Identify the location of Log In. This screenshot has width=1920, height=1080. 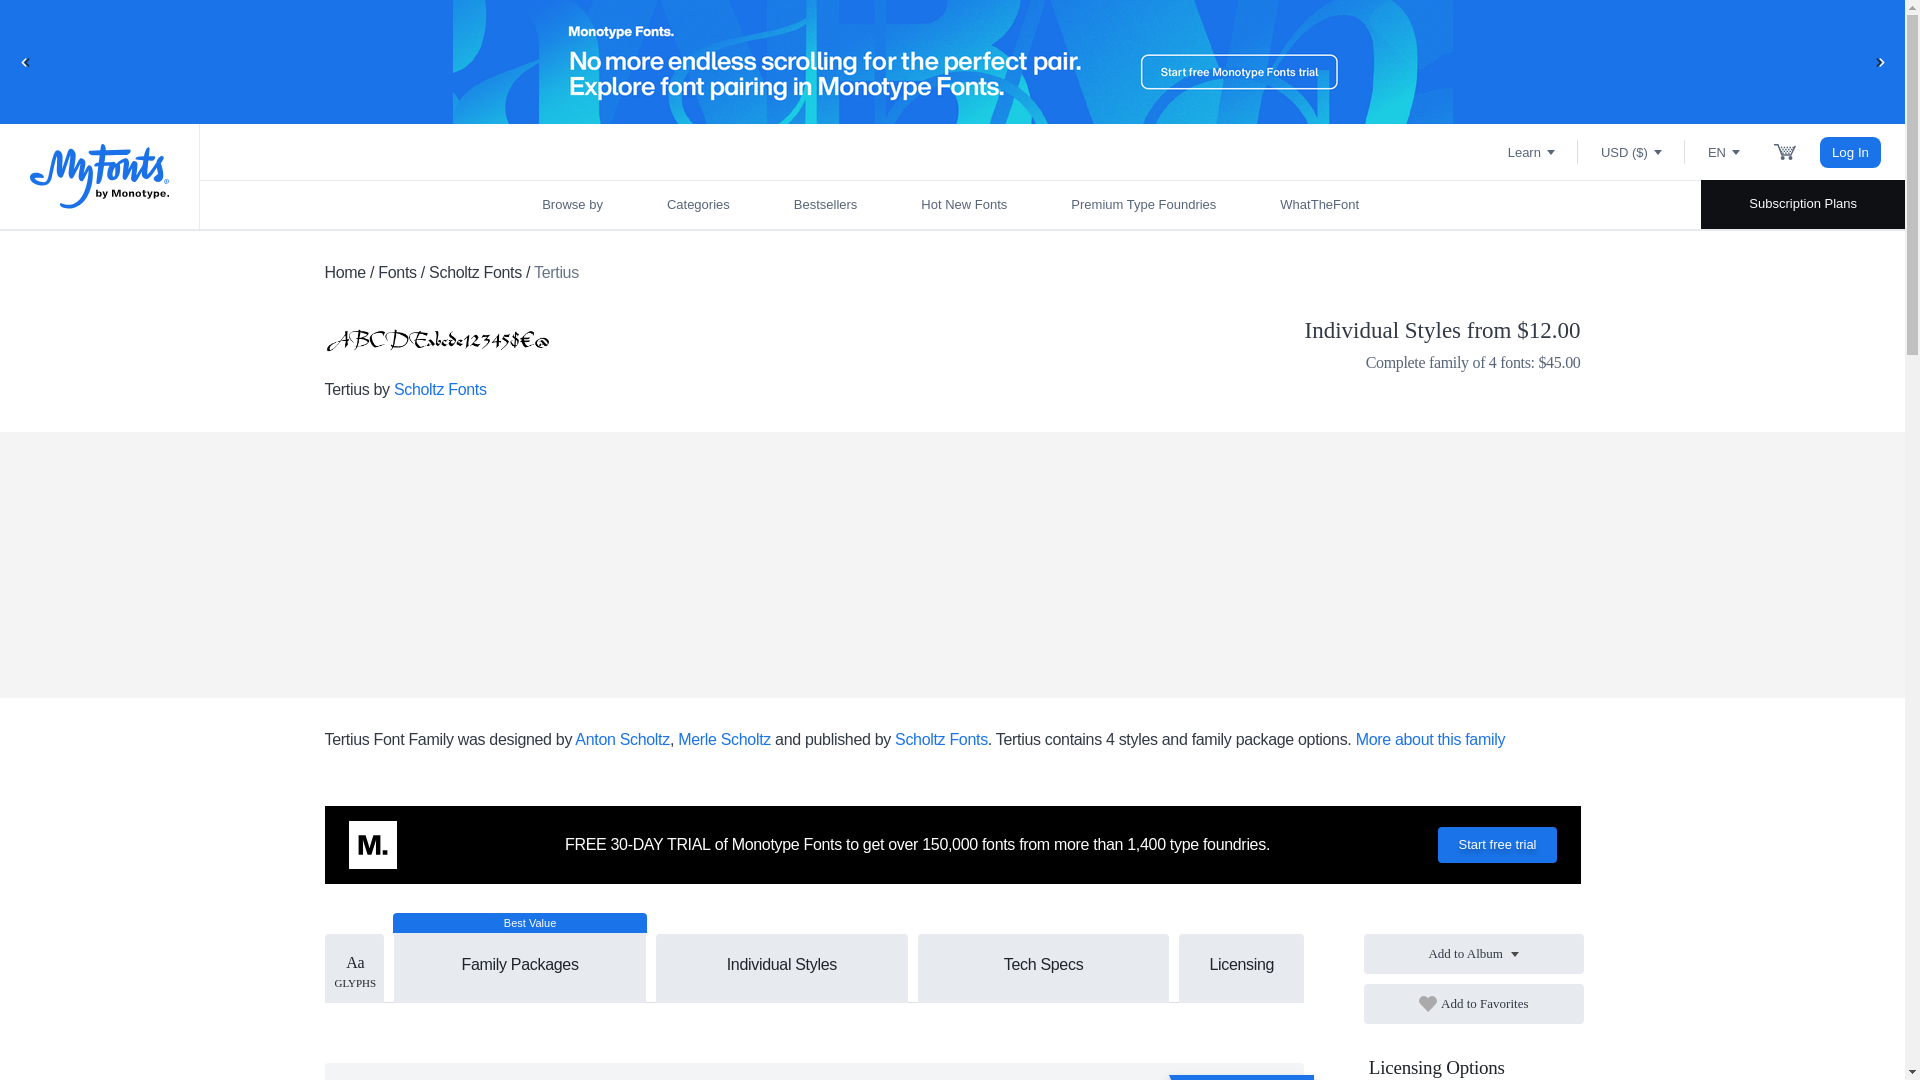
(1850, 152).